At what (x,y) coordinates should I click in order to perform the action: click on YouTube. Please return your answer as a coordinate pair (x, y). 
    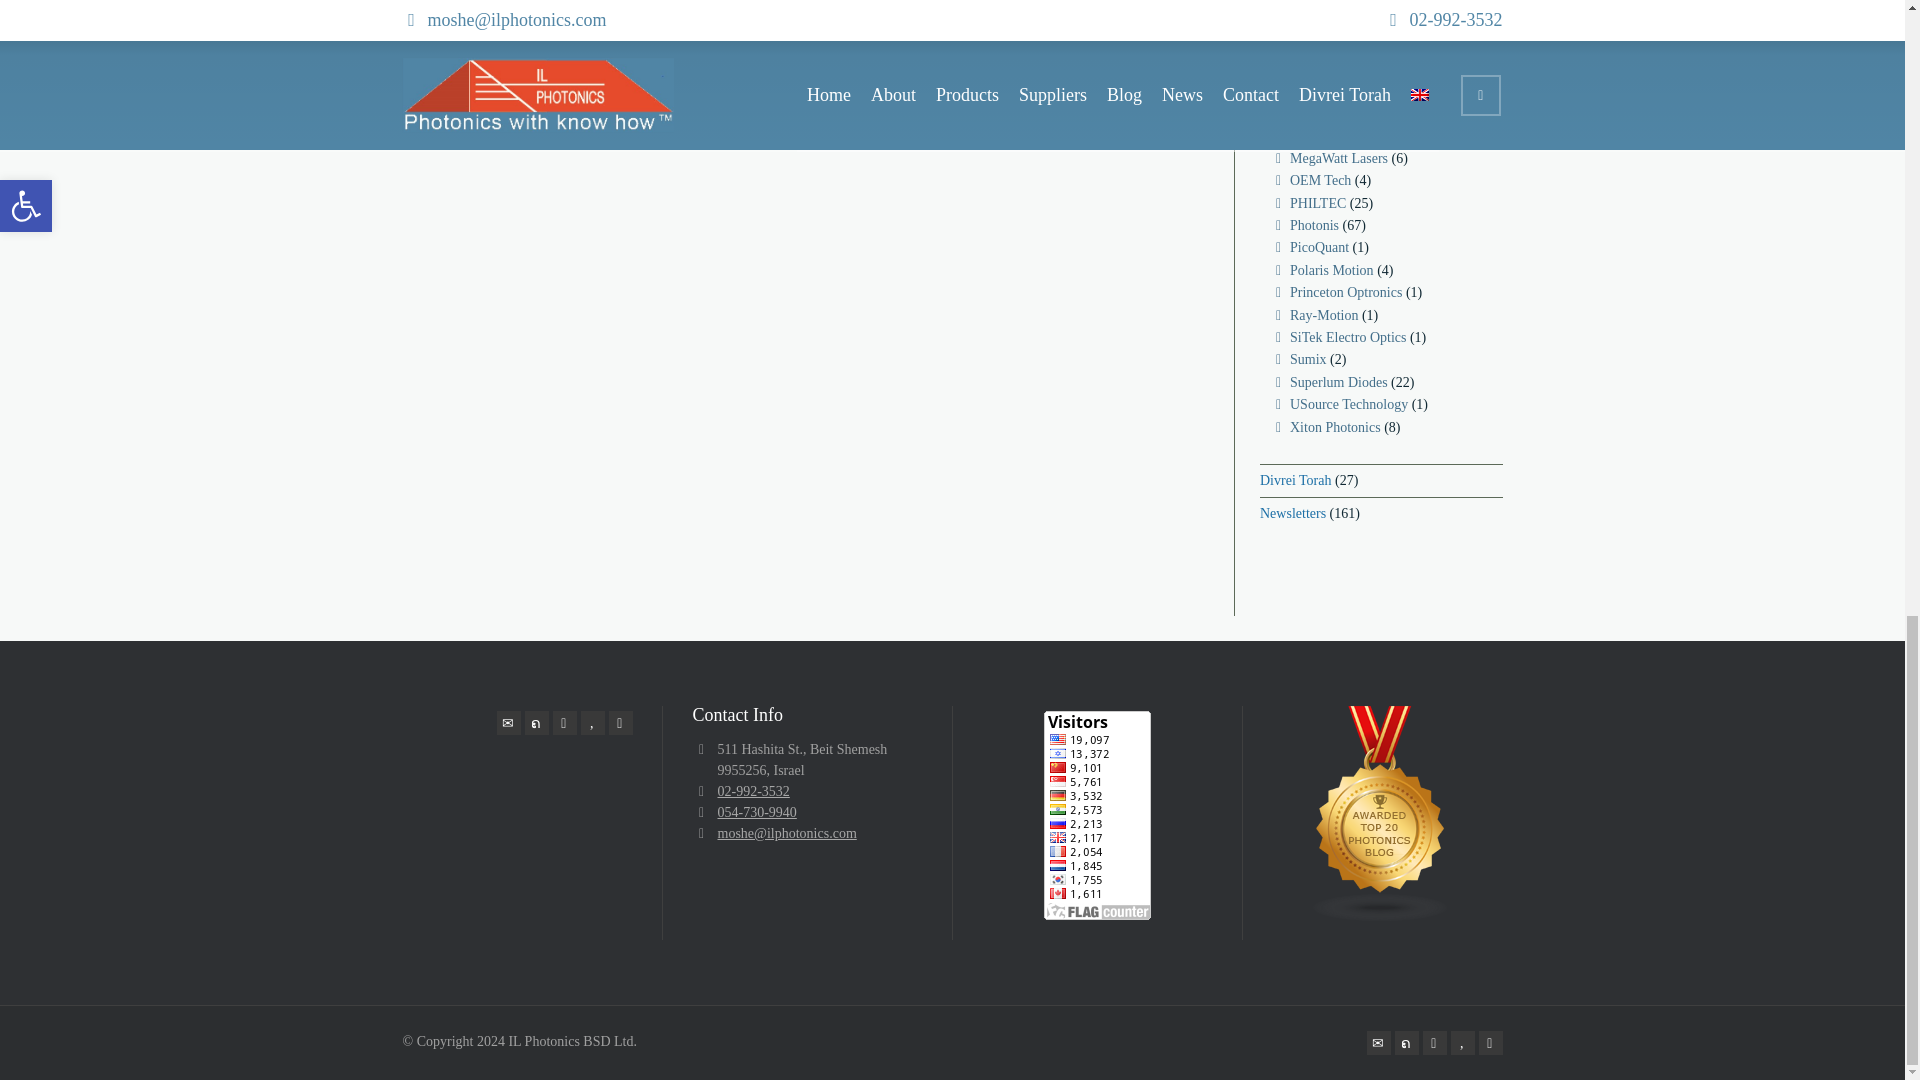
    Looking at the image, I should click on (1462, 1043).